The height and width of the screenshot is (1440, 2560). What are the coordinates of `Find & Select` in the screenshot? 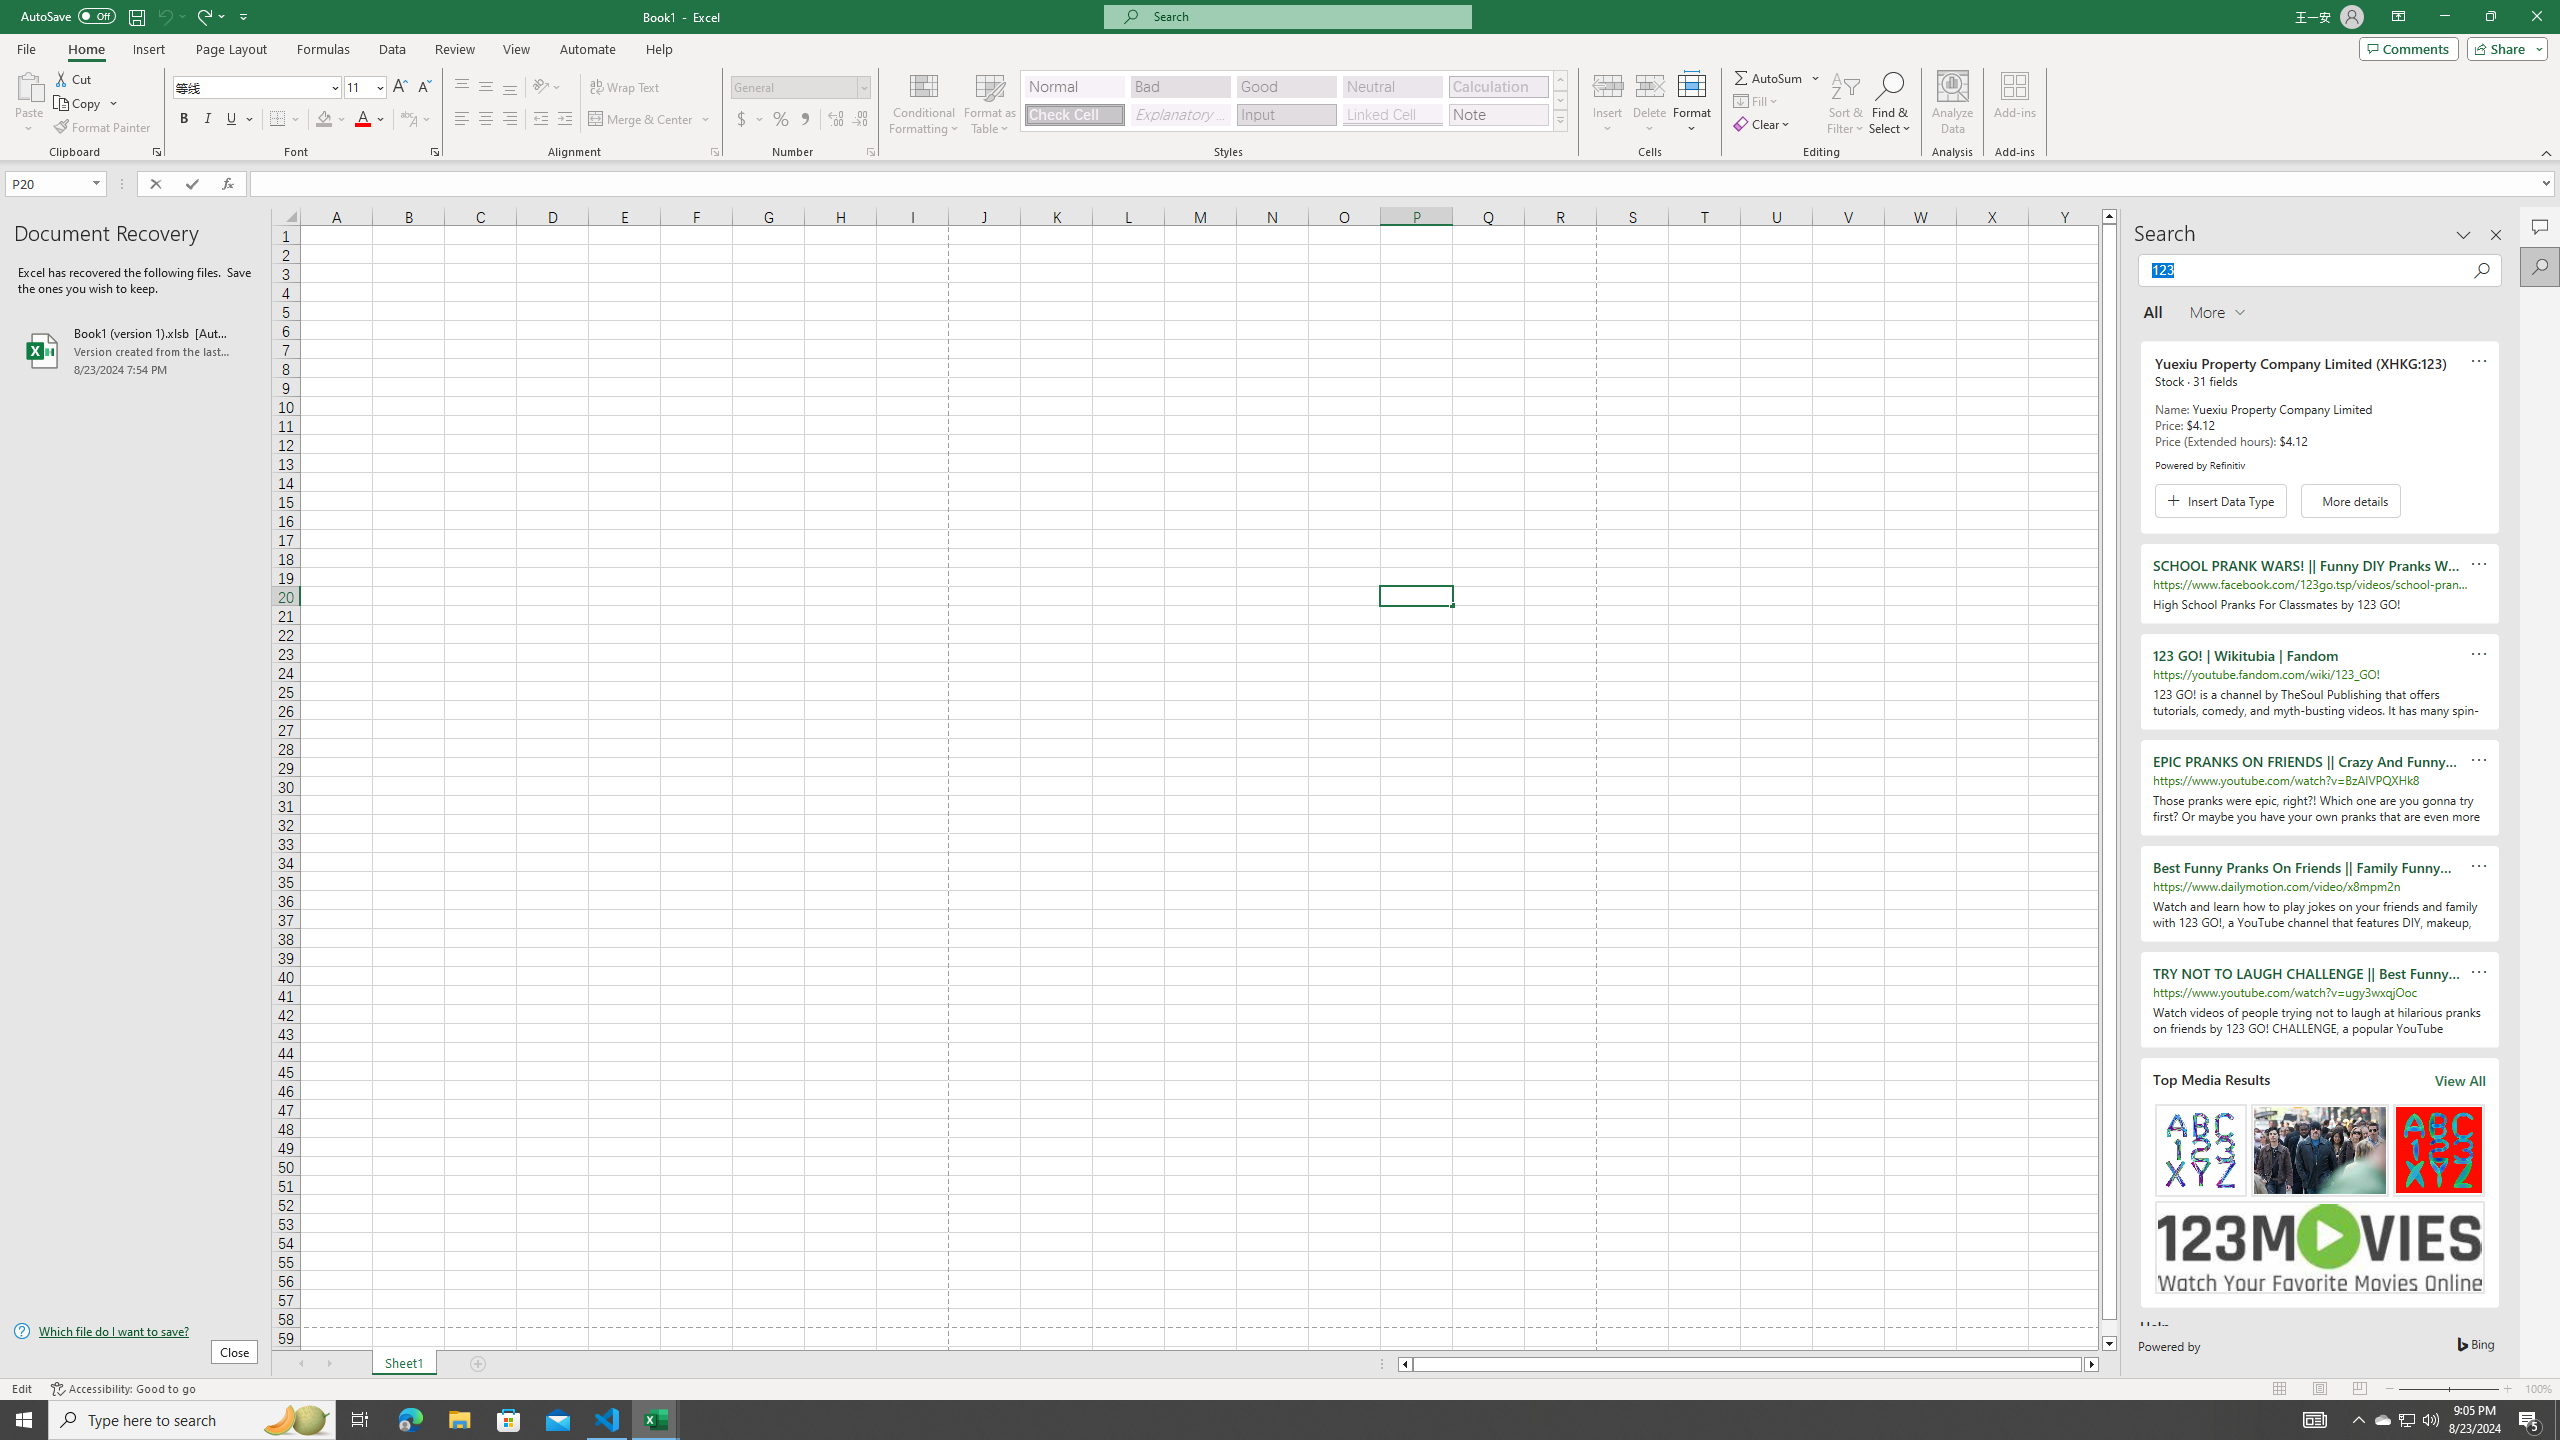 It's located at (1890, 103).